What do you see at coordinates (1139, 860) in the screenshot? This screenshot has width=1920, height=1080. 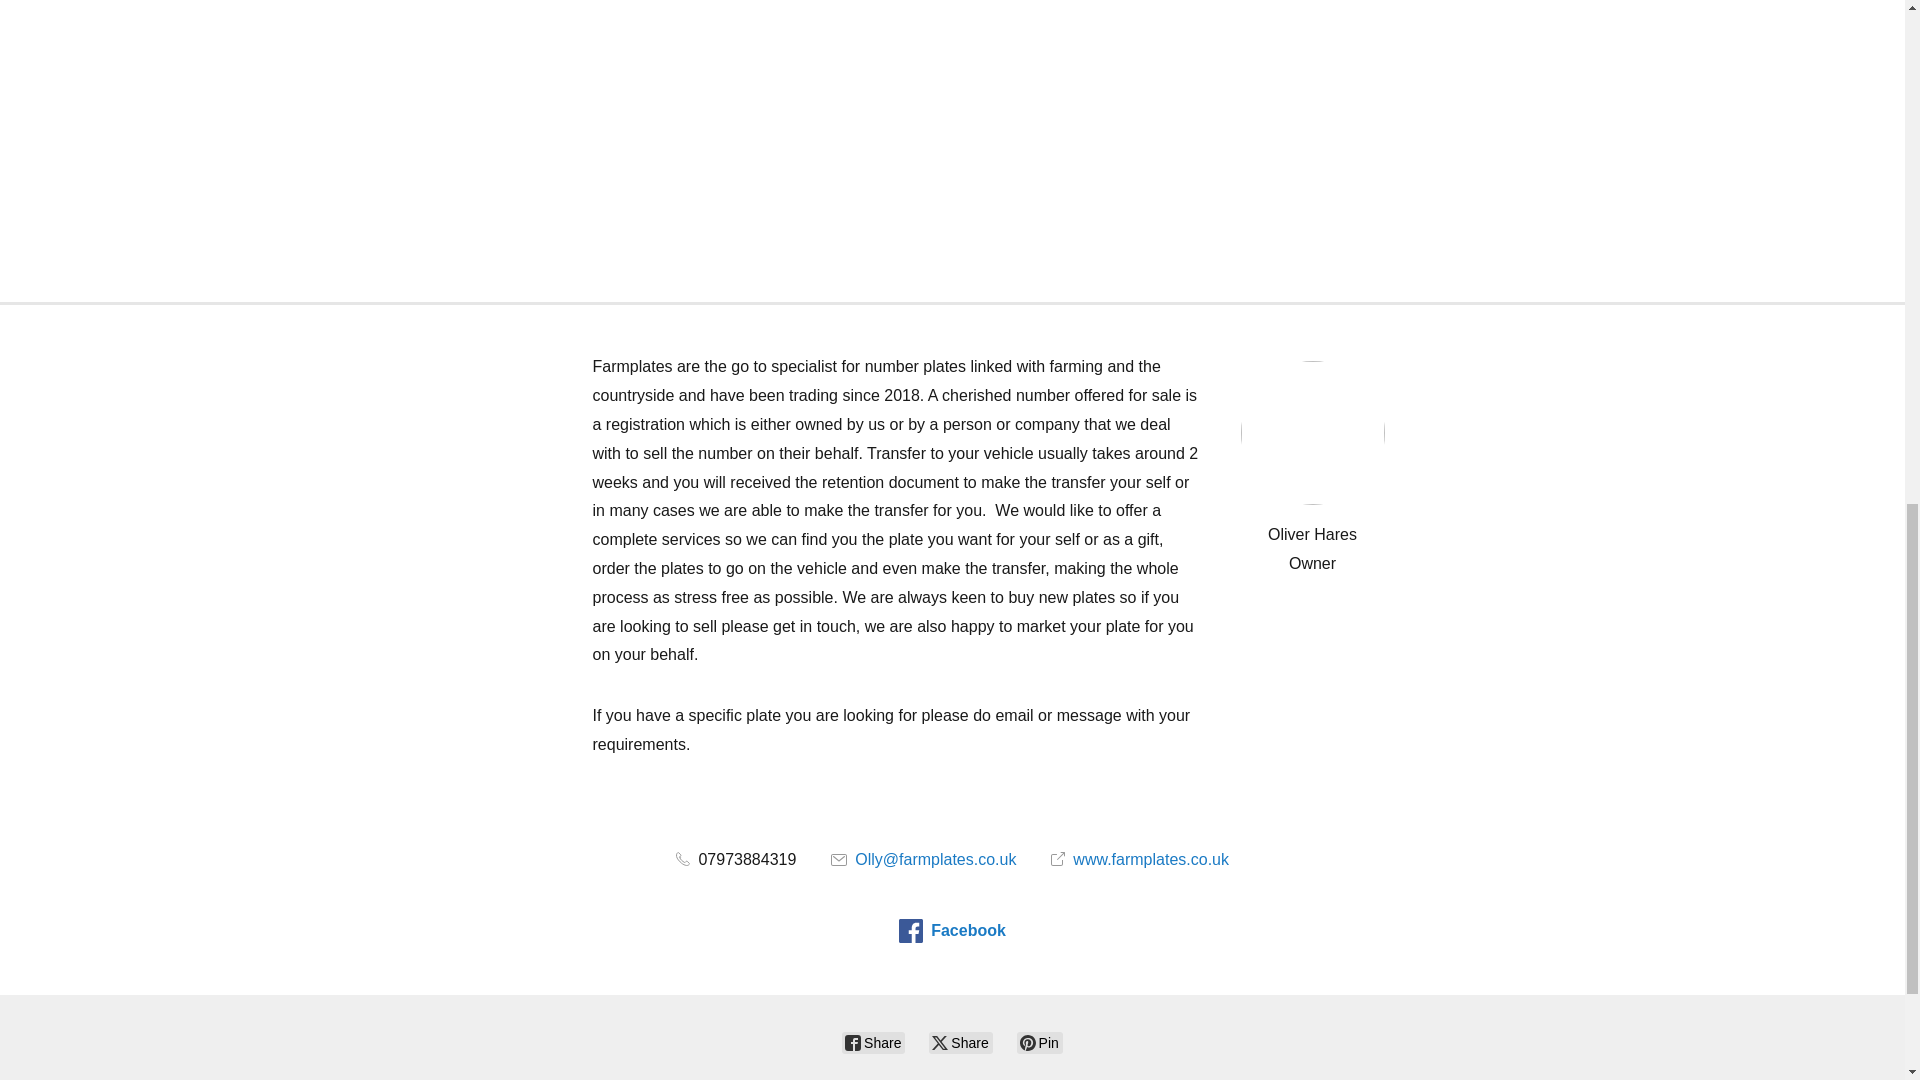 I see `www.farmplates.co.uk` at bounding box center [1139, 860].